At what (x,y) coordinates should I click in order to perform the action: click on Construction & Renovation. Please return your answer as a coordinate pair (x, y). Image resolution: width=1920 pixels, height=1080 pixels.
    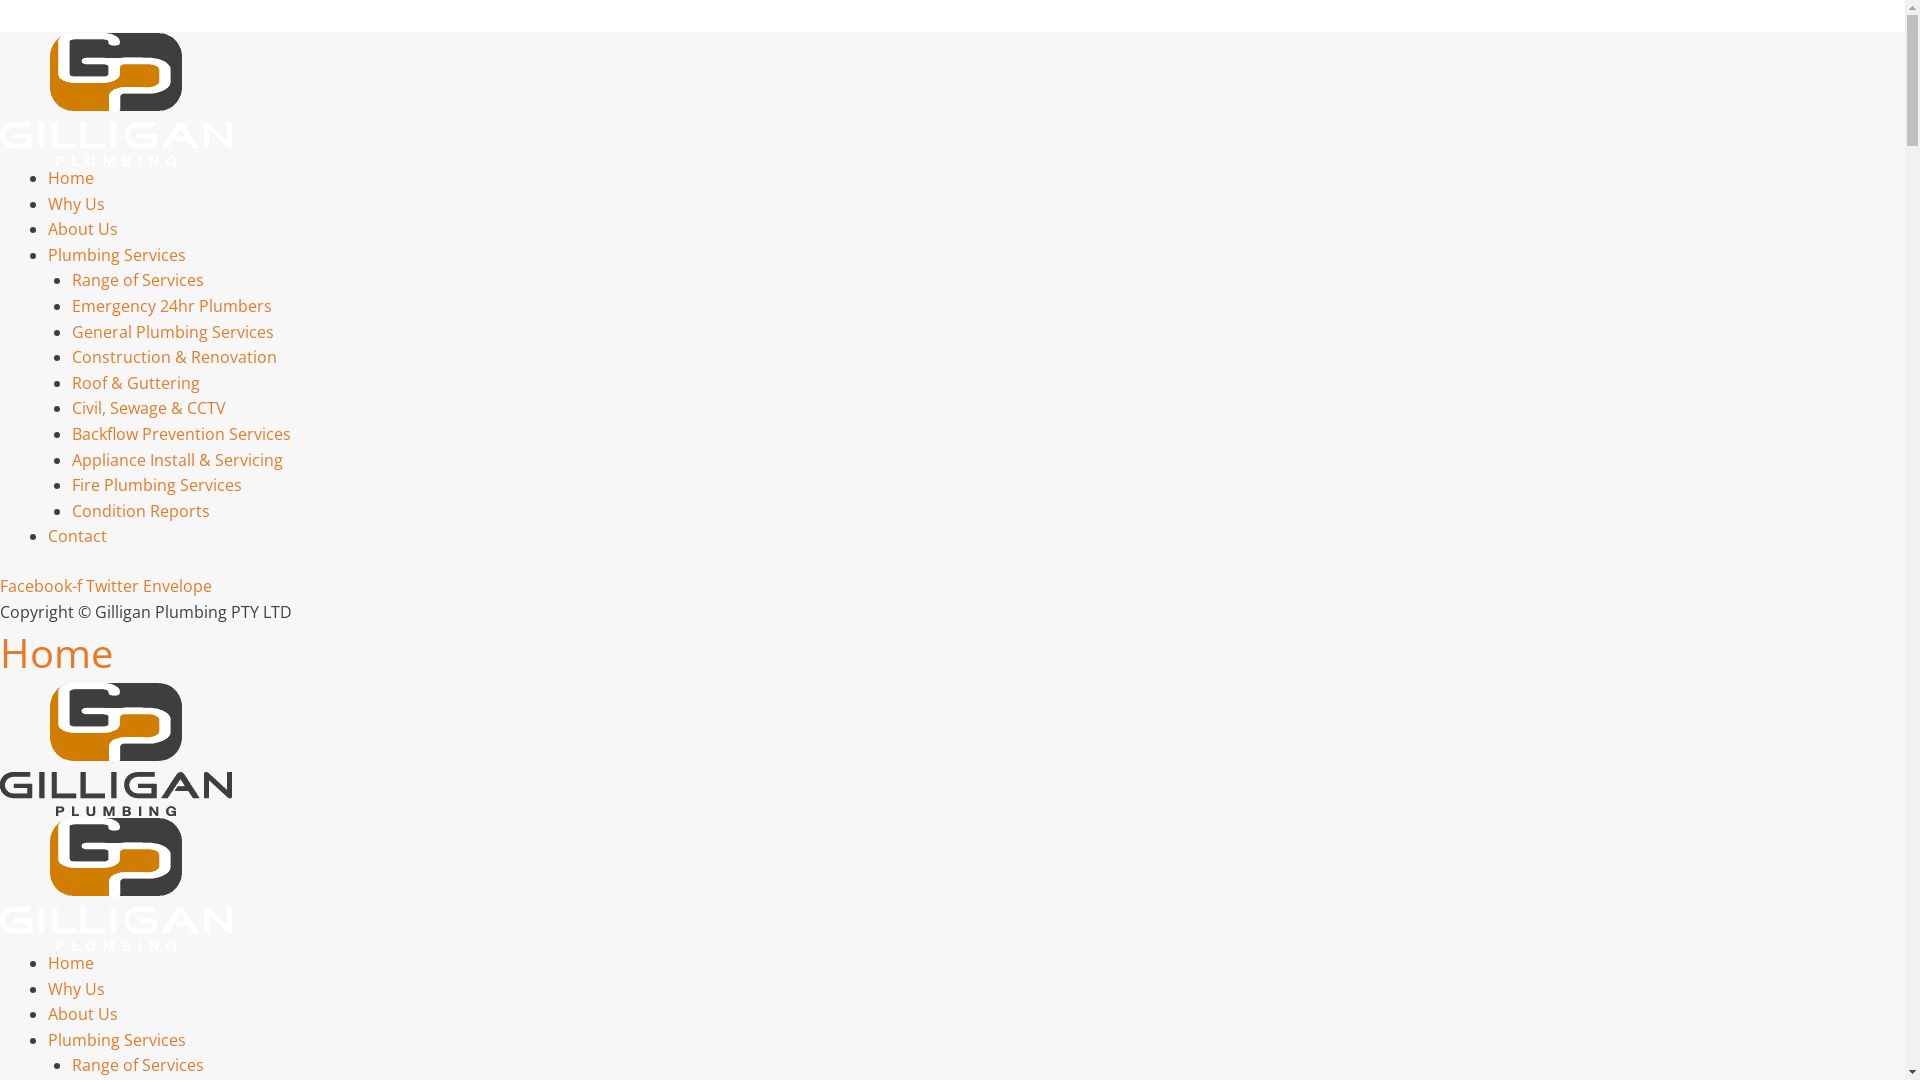
    Looking at the image, I should click on (174, 357).